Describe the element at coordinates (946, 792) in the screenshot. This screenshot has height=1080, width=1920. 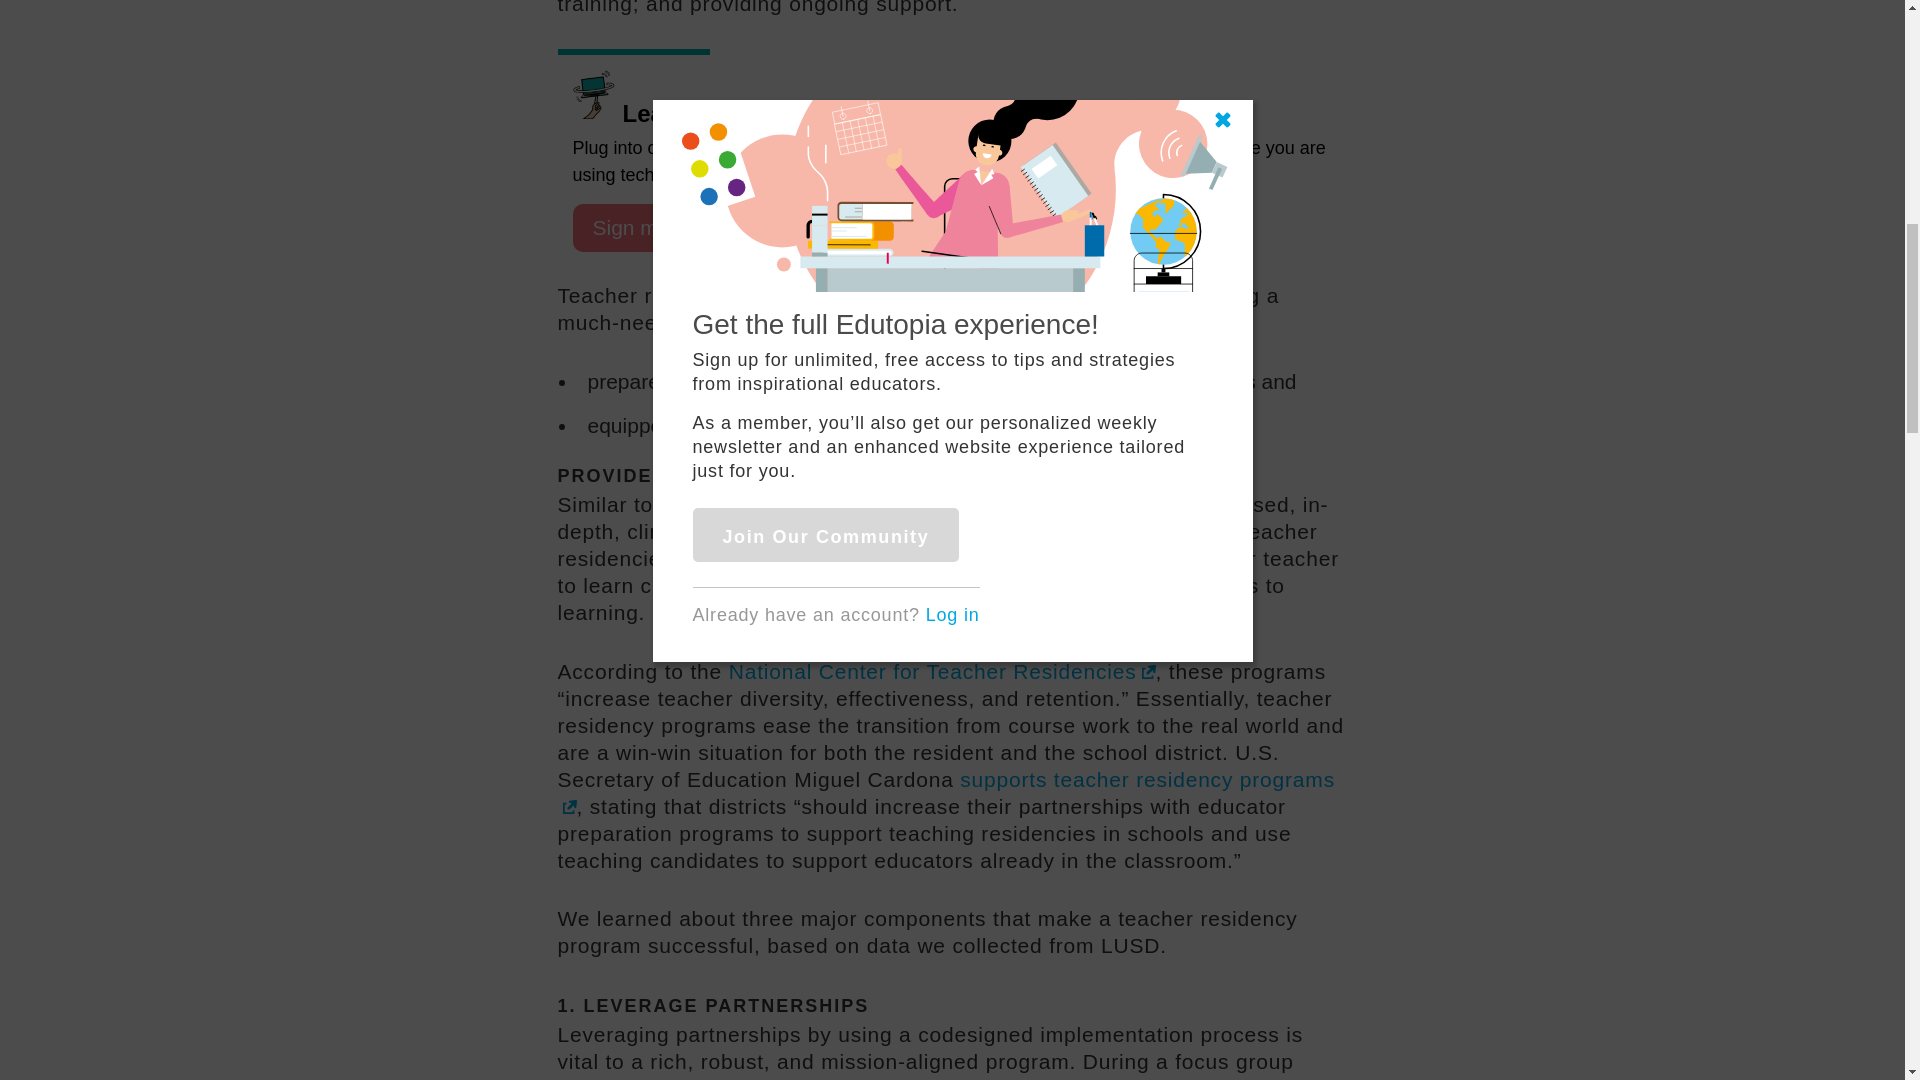
I see `supports teacher residency programs` at that location.